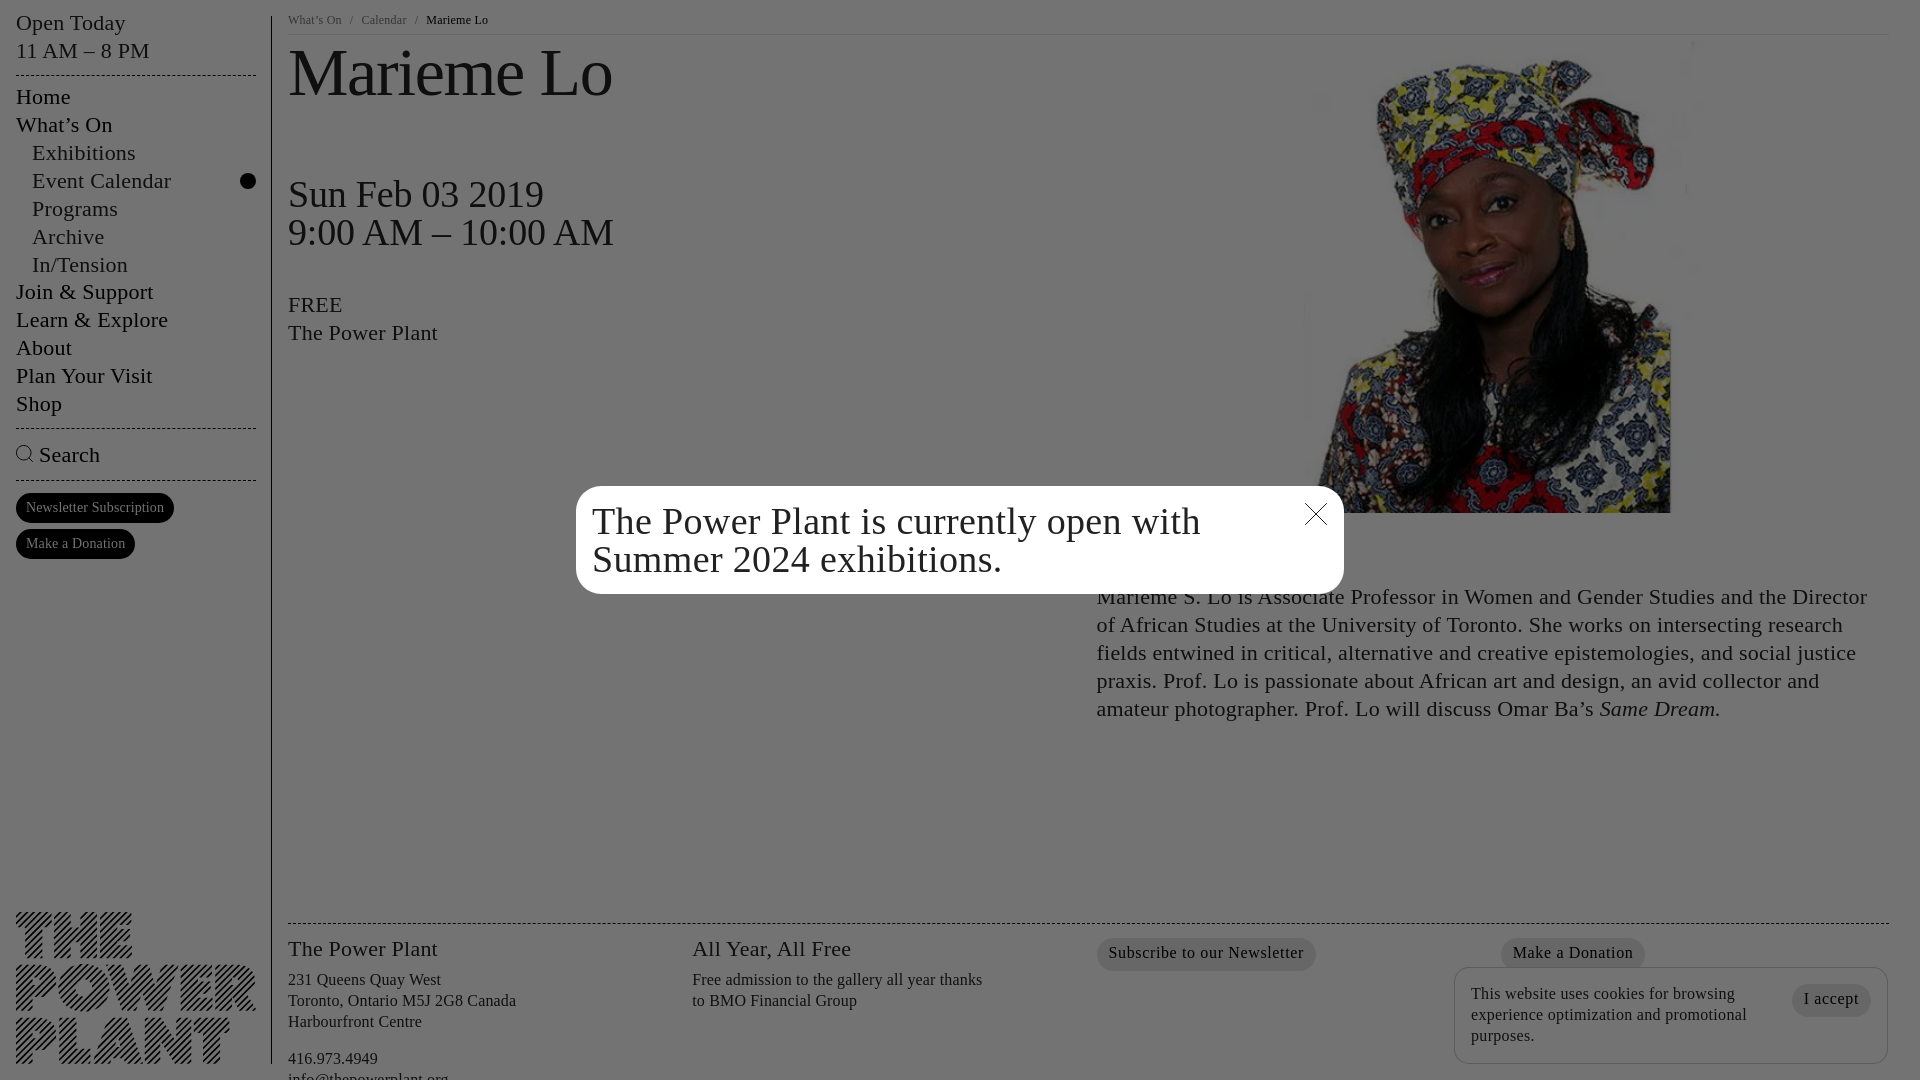 The height and width of the screenshot is (1080, 1920). I want to click on Close the modal, so click(1316, 516).